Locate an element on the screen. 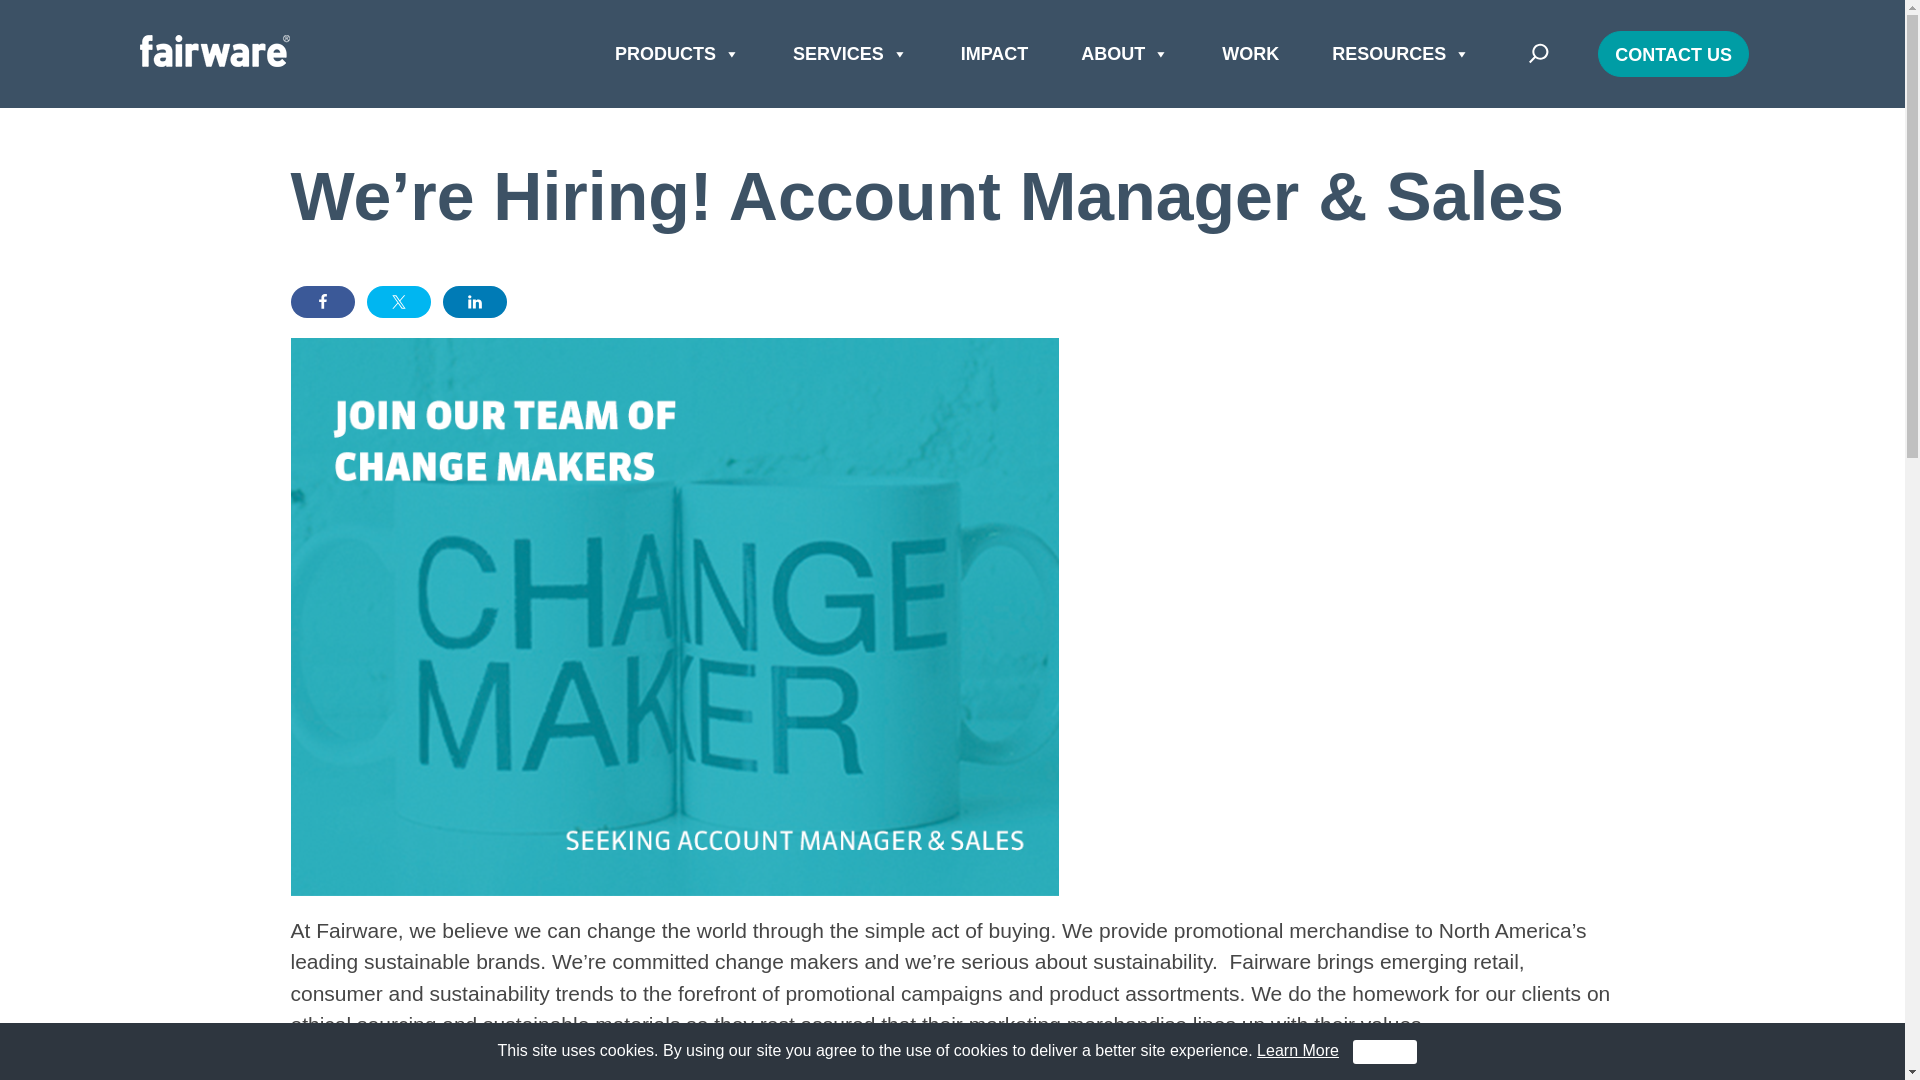  WORK is located at coordinates (1250, 54).